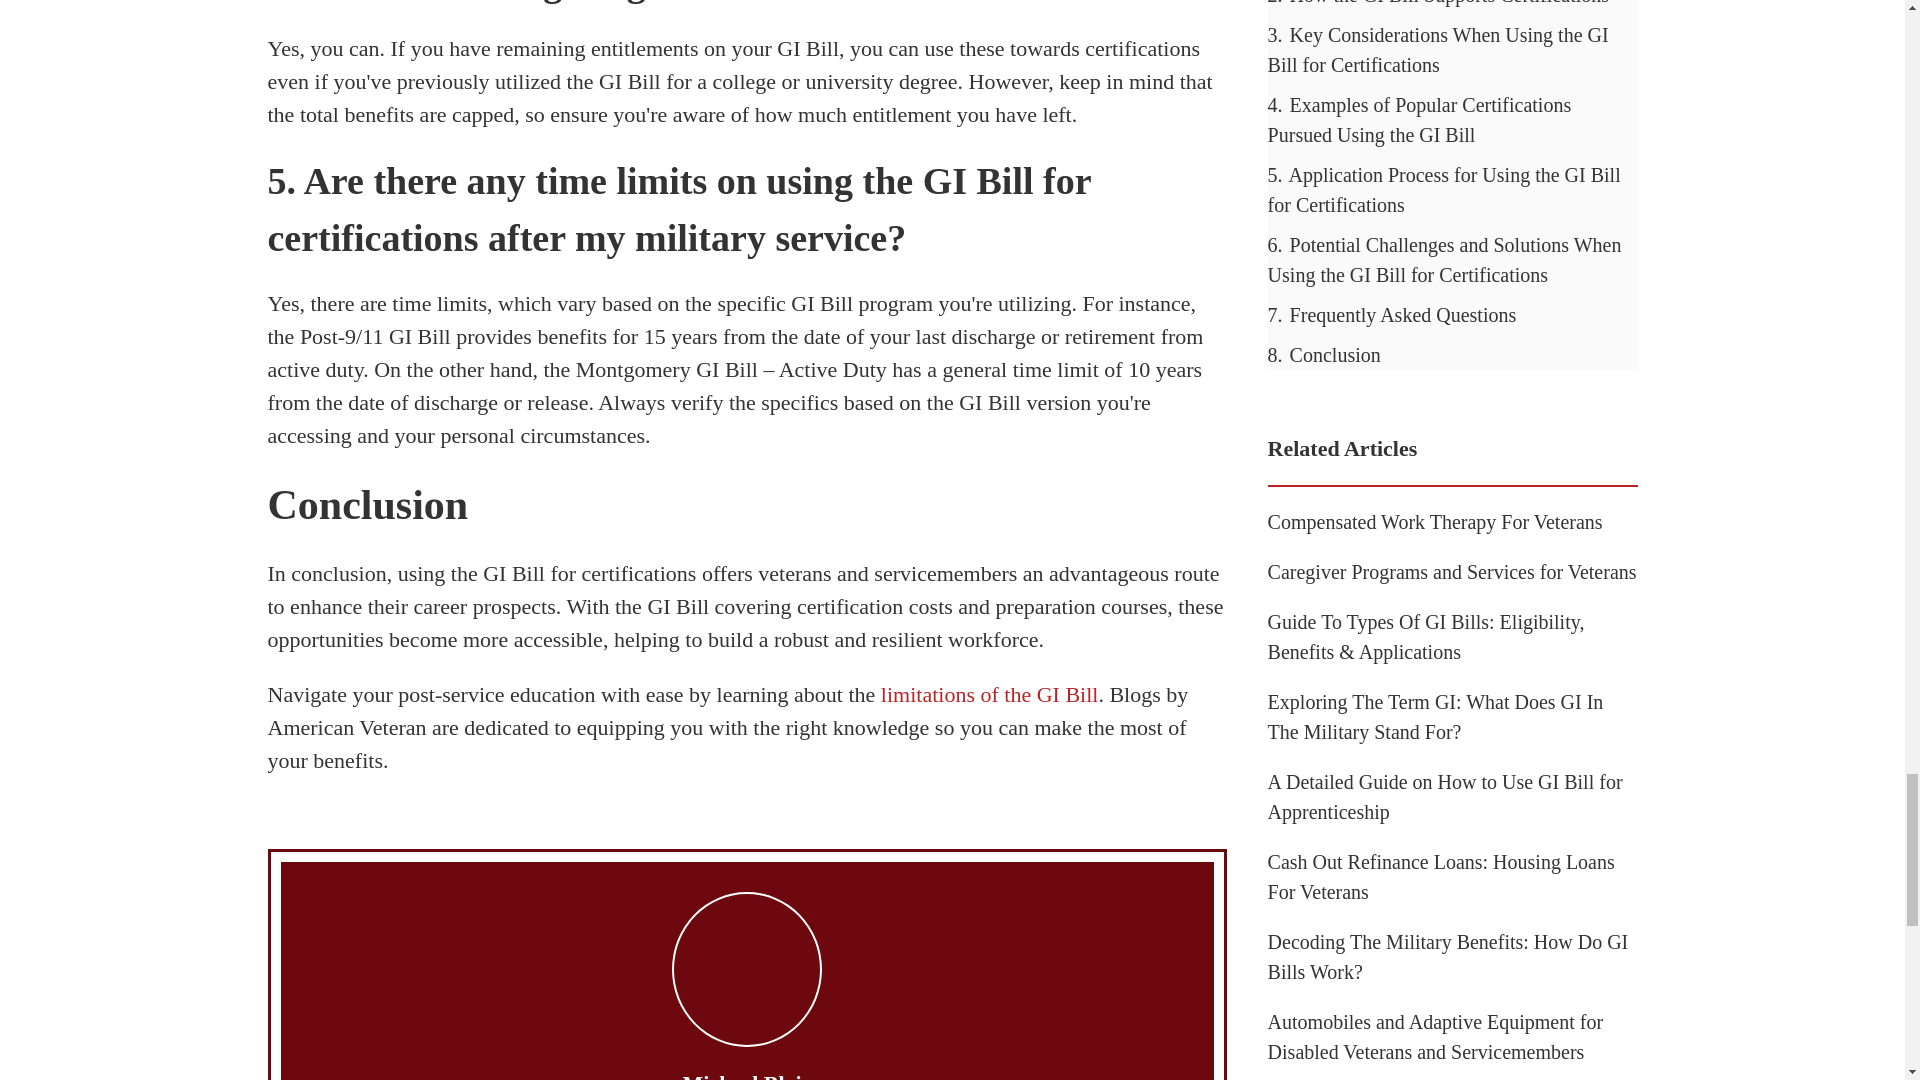 Image resolution: width=1920 pixels, height=1080 pixels. What do you see at coordinates (748, 1076) in the screenshot?
I see `Micheal Blair` at bounding box center [748, 1076].